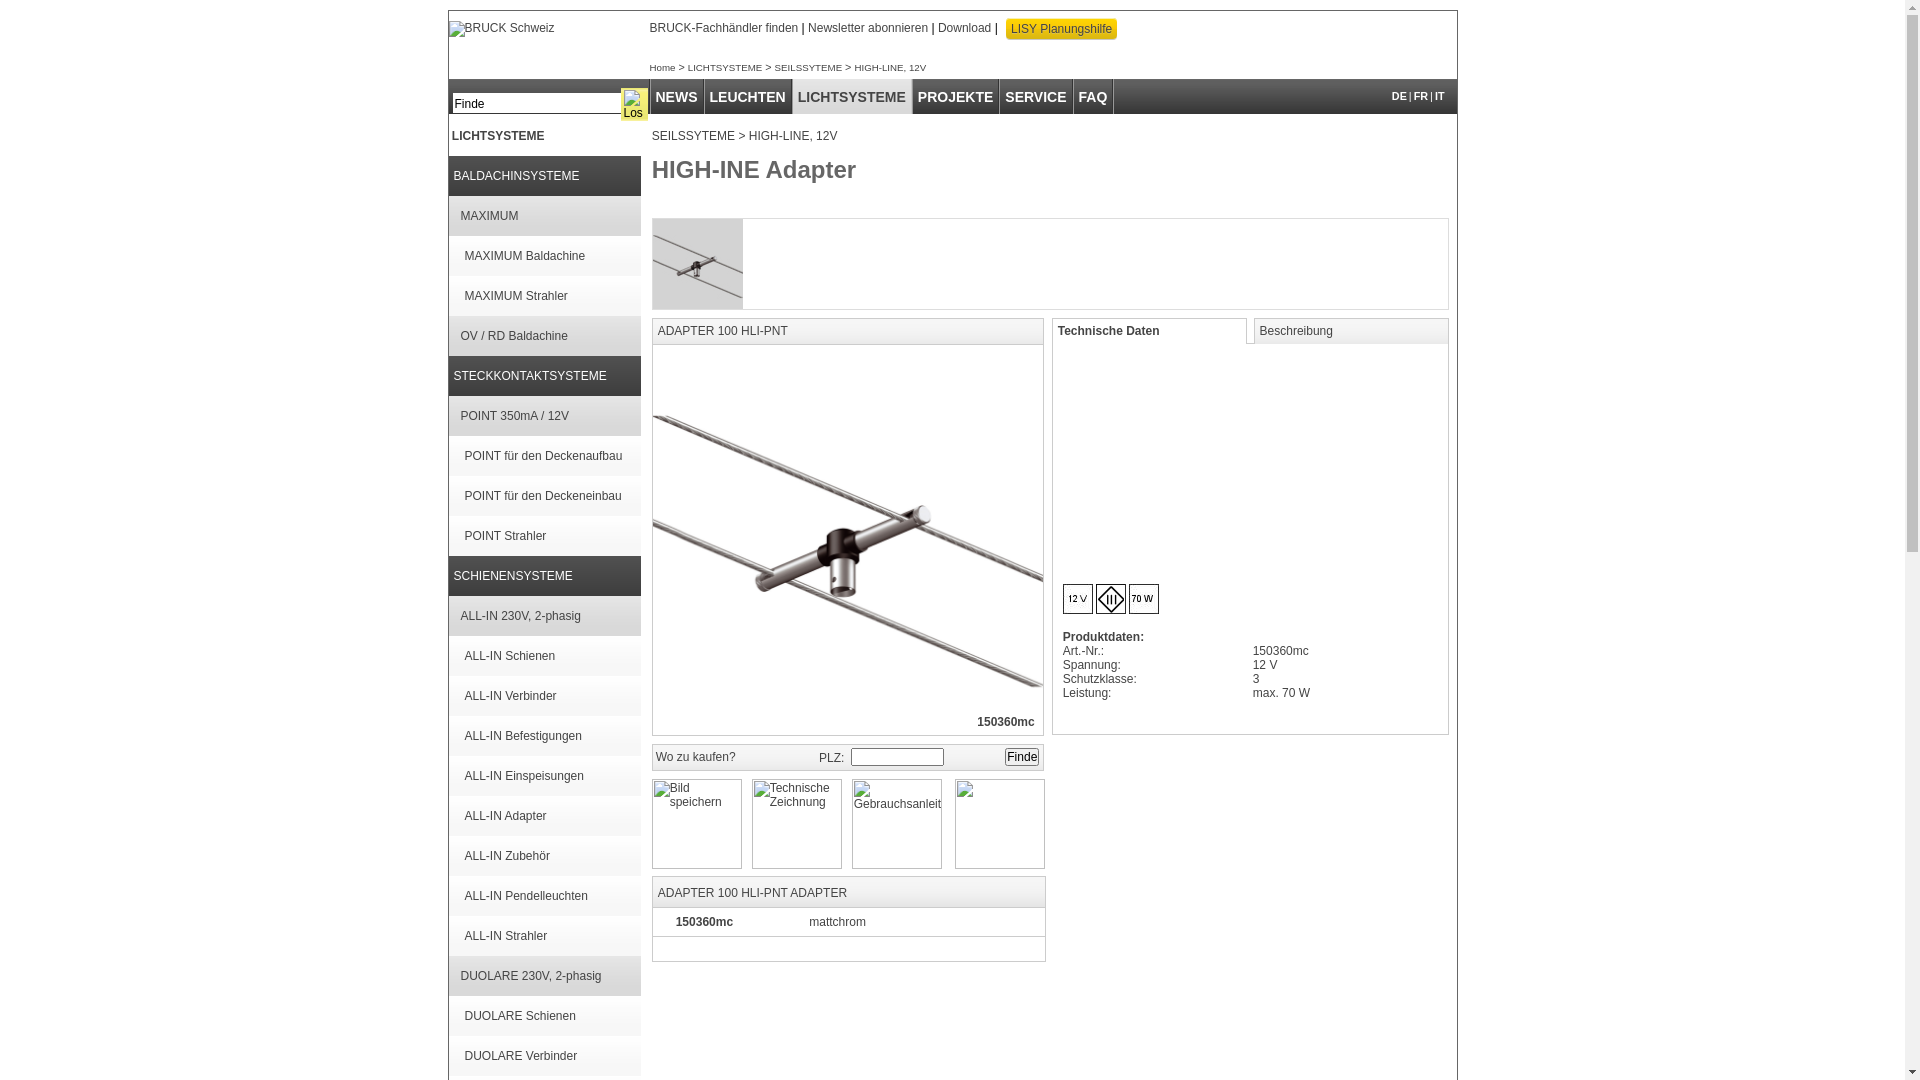  What do you see at coordinates (516, 296) in the screenshot?
I see `MAXIMUM Strahler` at bounding box center [516, 296].